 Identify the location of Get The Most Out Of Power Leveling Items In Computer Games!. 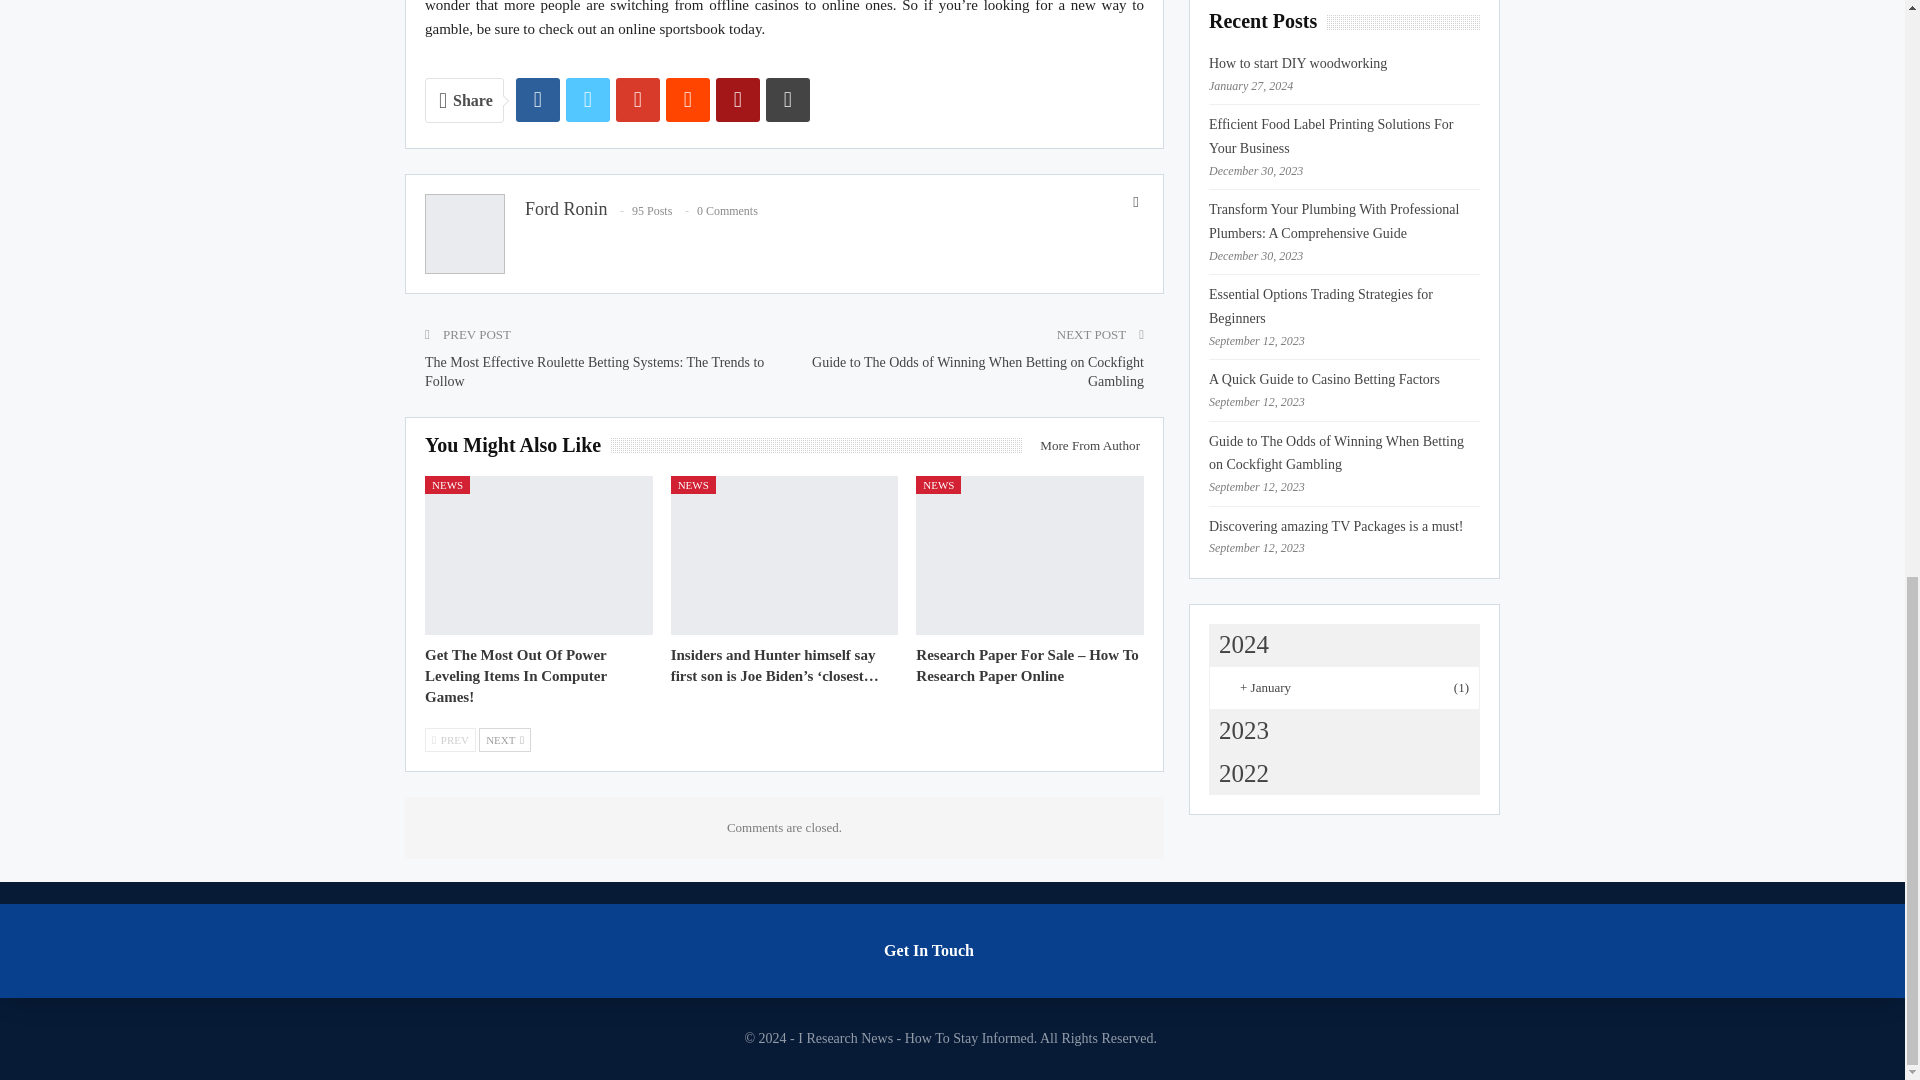
(515, 676).